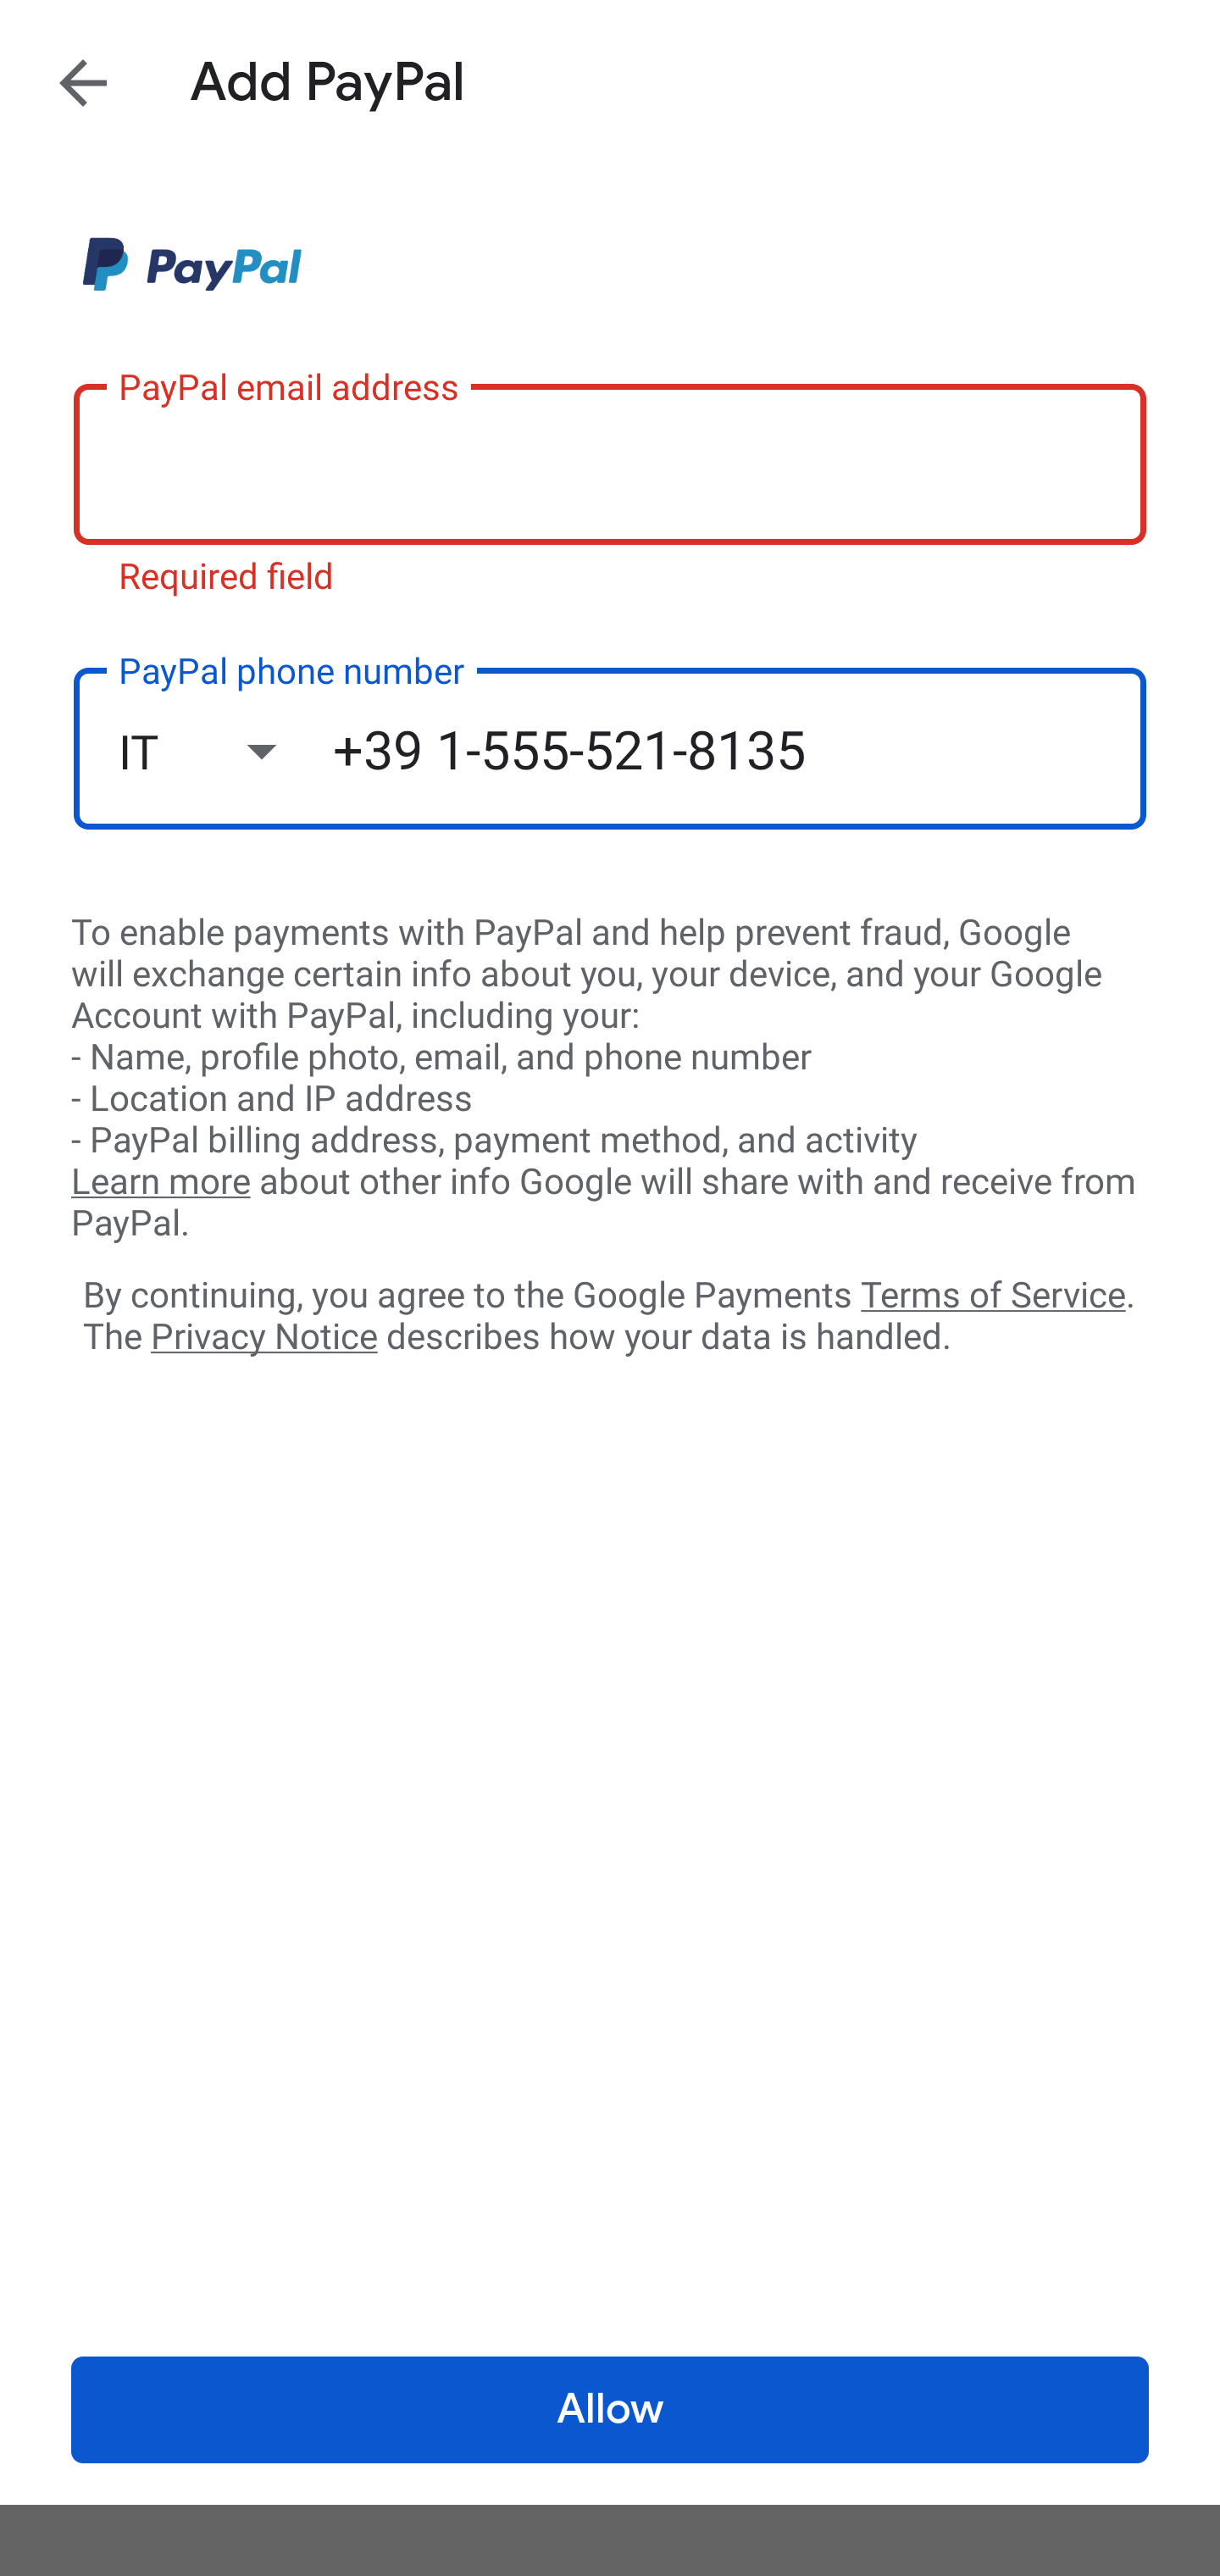 Image resolution: width=1220 pixels, height=2576 pixels. I want to click on Navigate up, so click(83, 82).